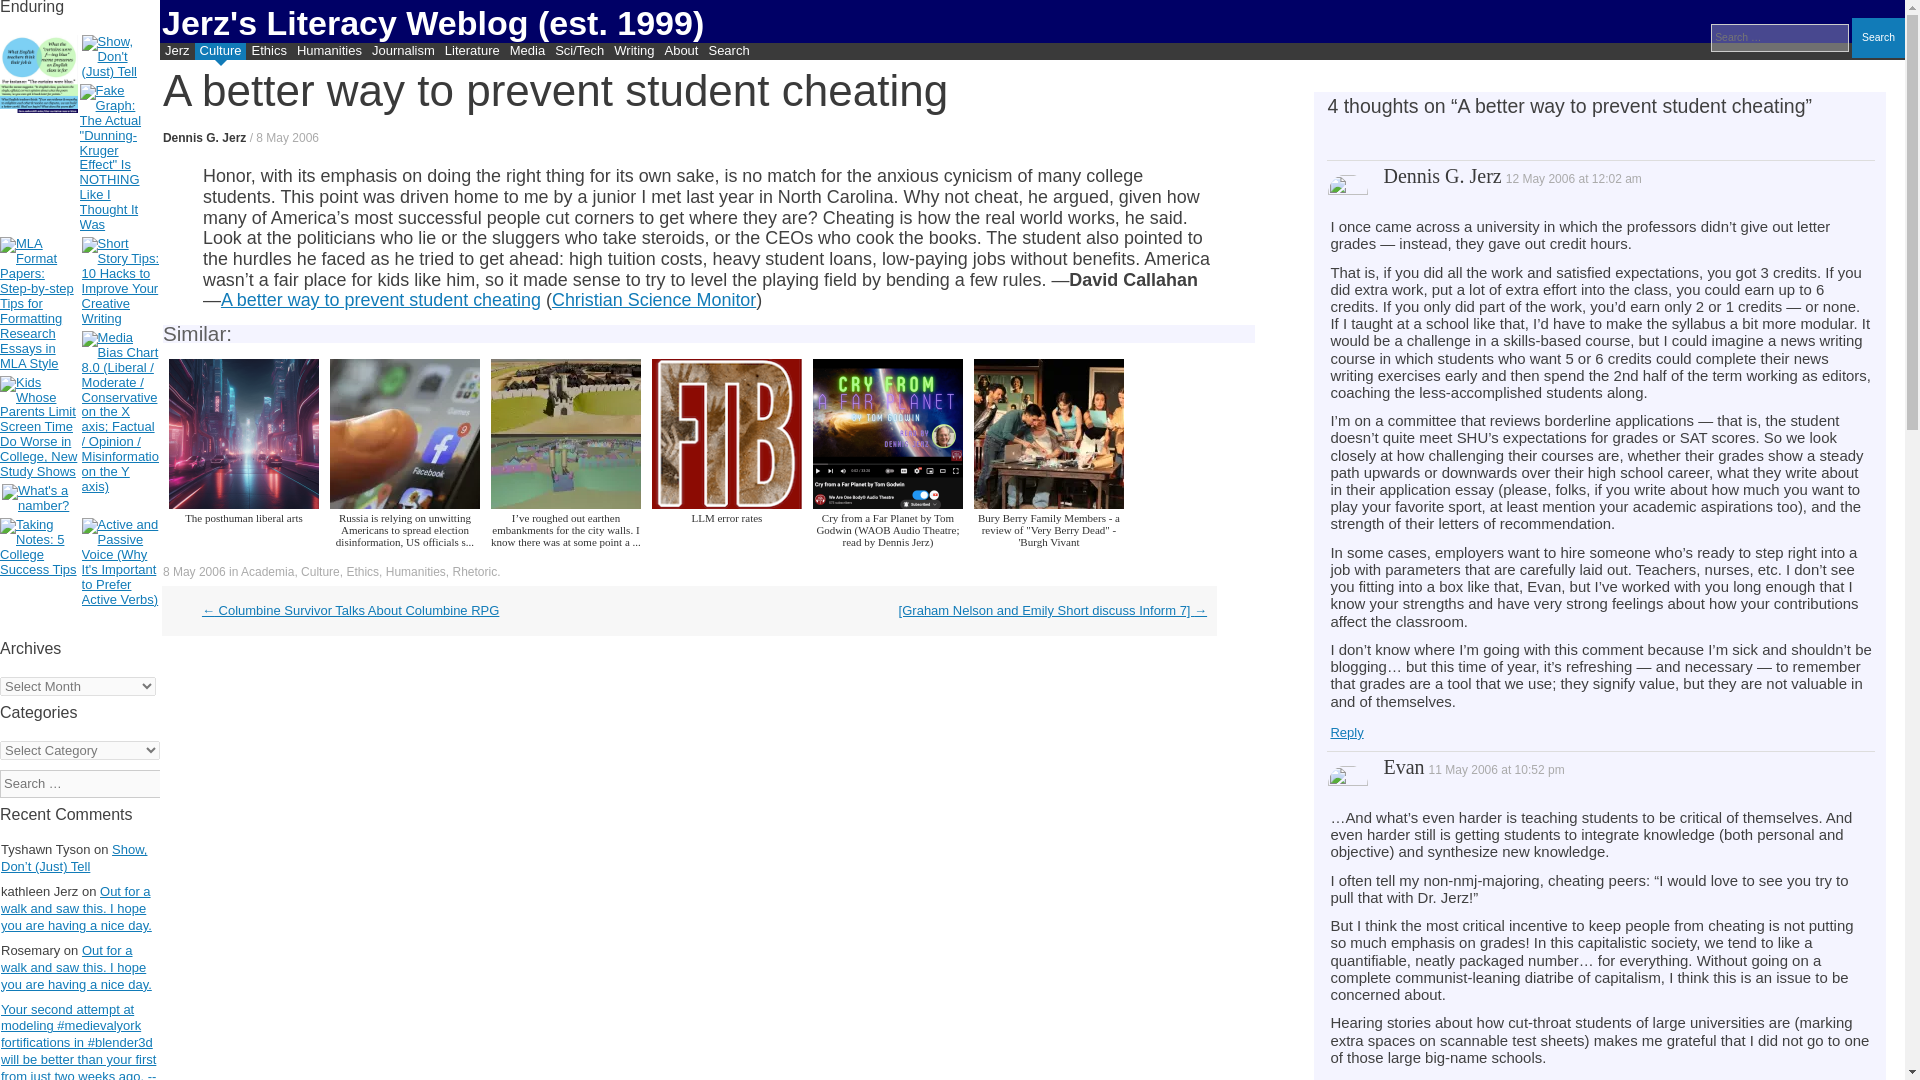  Describe the element at coordinates (328, 52) in the screenshot. I see `Humanities` at that location.